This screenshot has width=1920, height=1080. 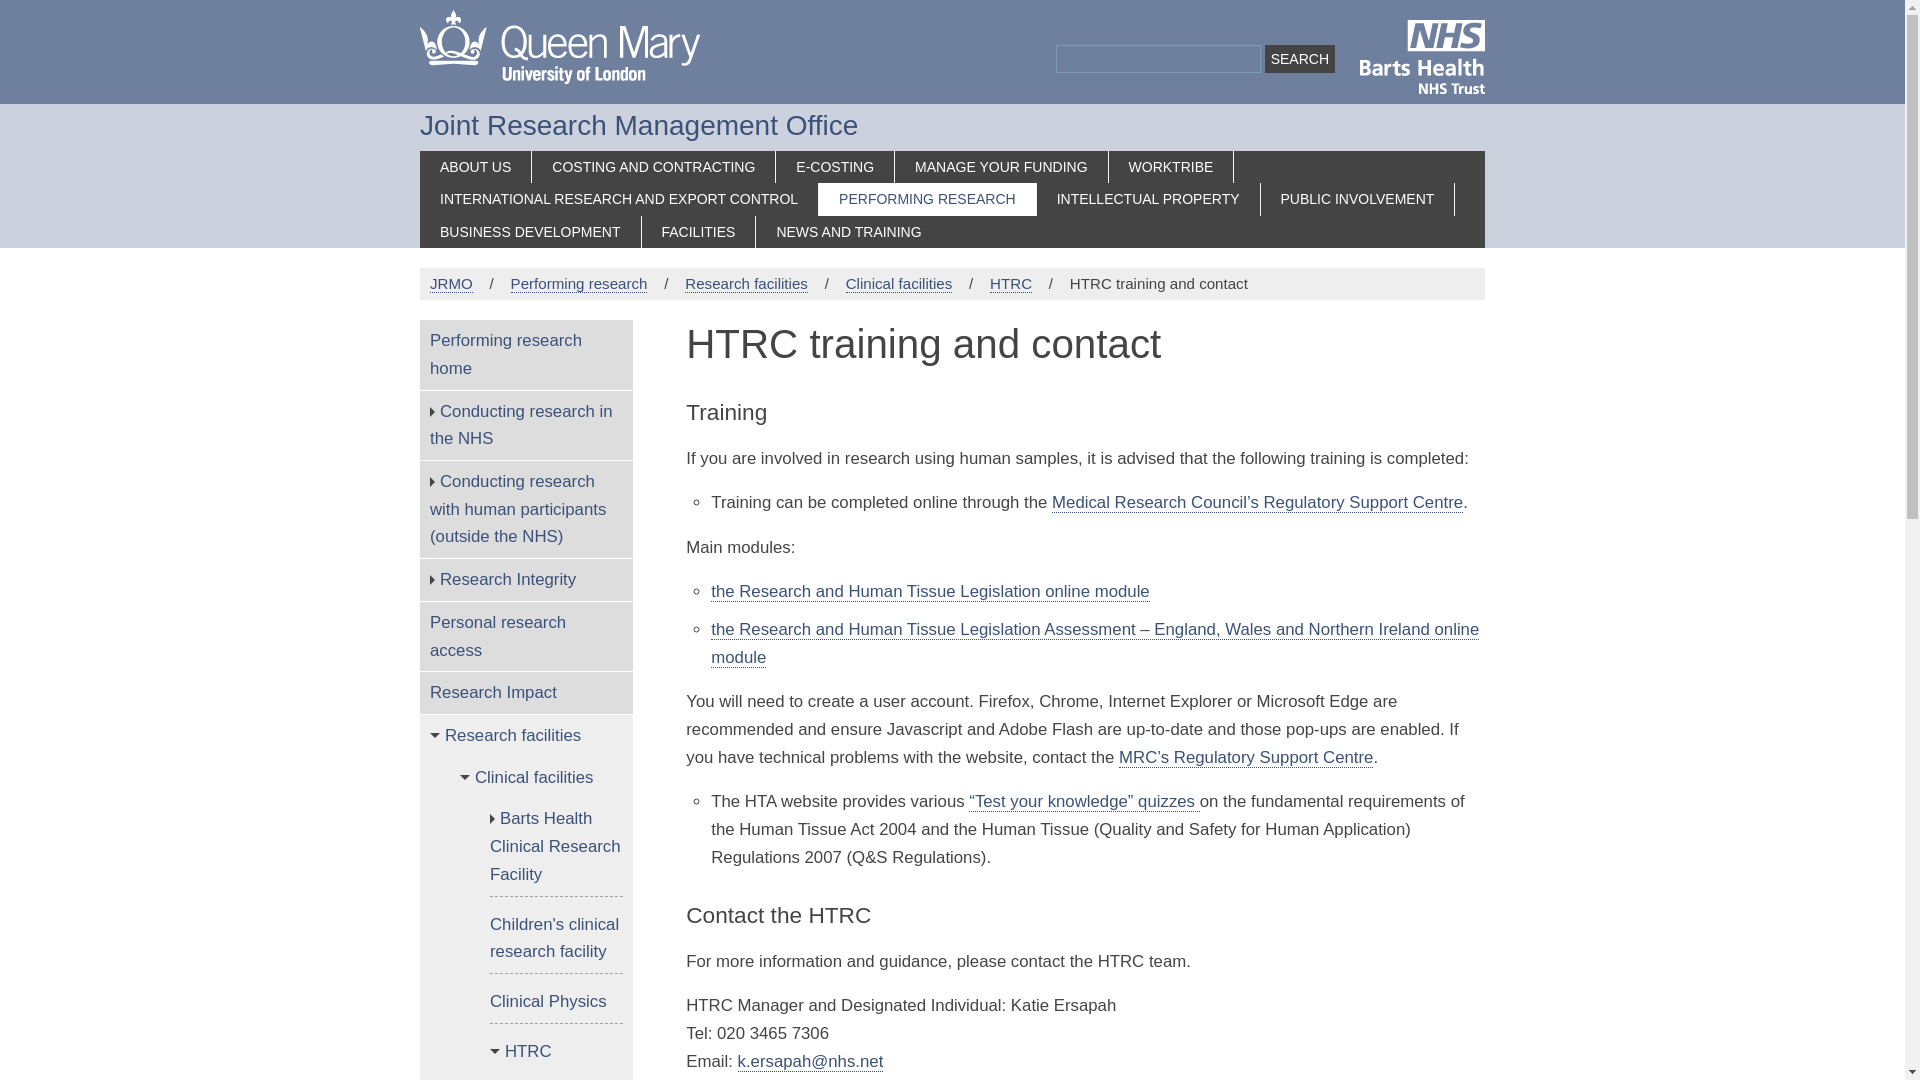 I want to click on Research Integrity, so click(x=526, y=580).